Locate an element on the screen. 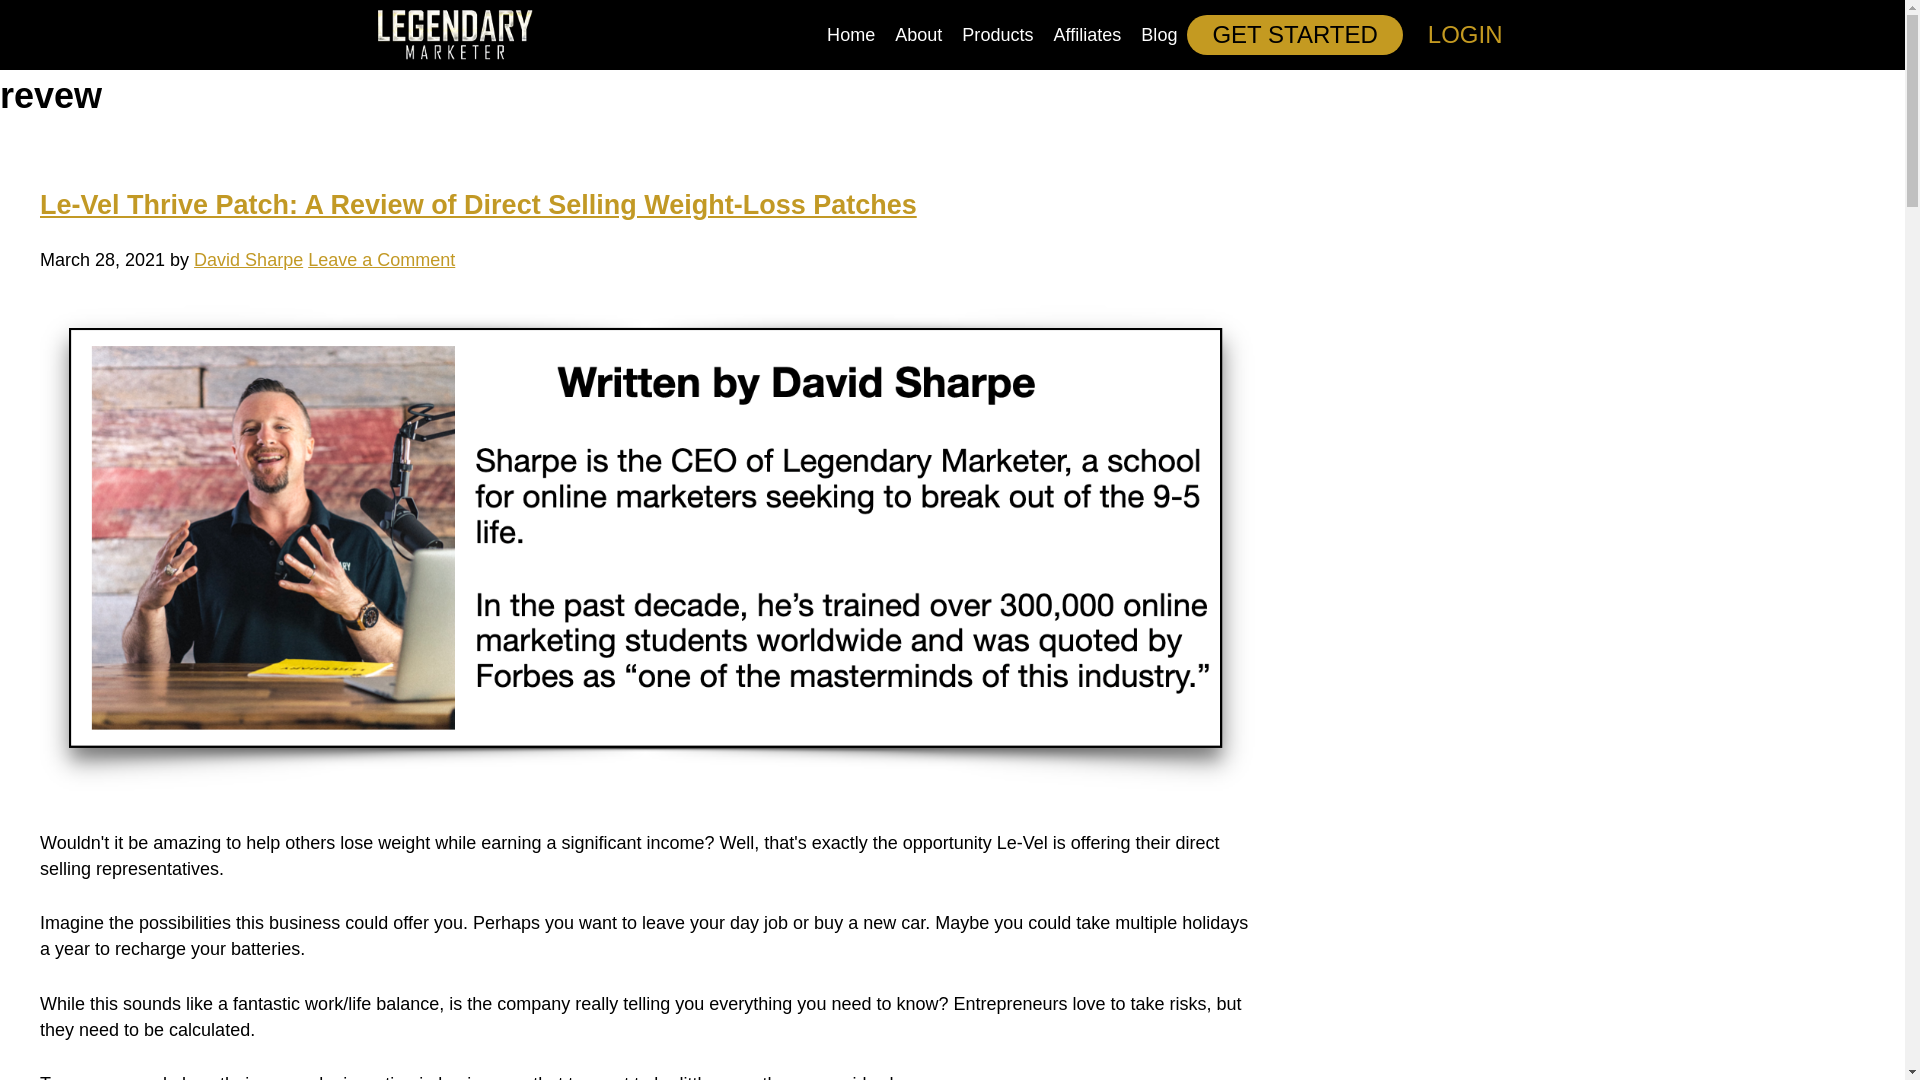  LOGIN is located at coordinates (1466, 35).